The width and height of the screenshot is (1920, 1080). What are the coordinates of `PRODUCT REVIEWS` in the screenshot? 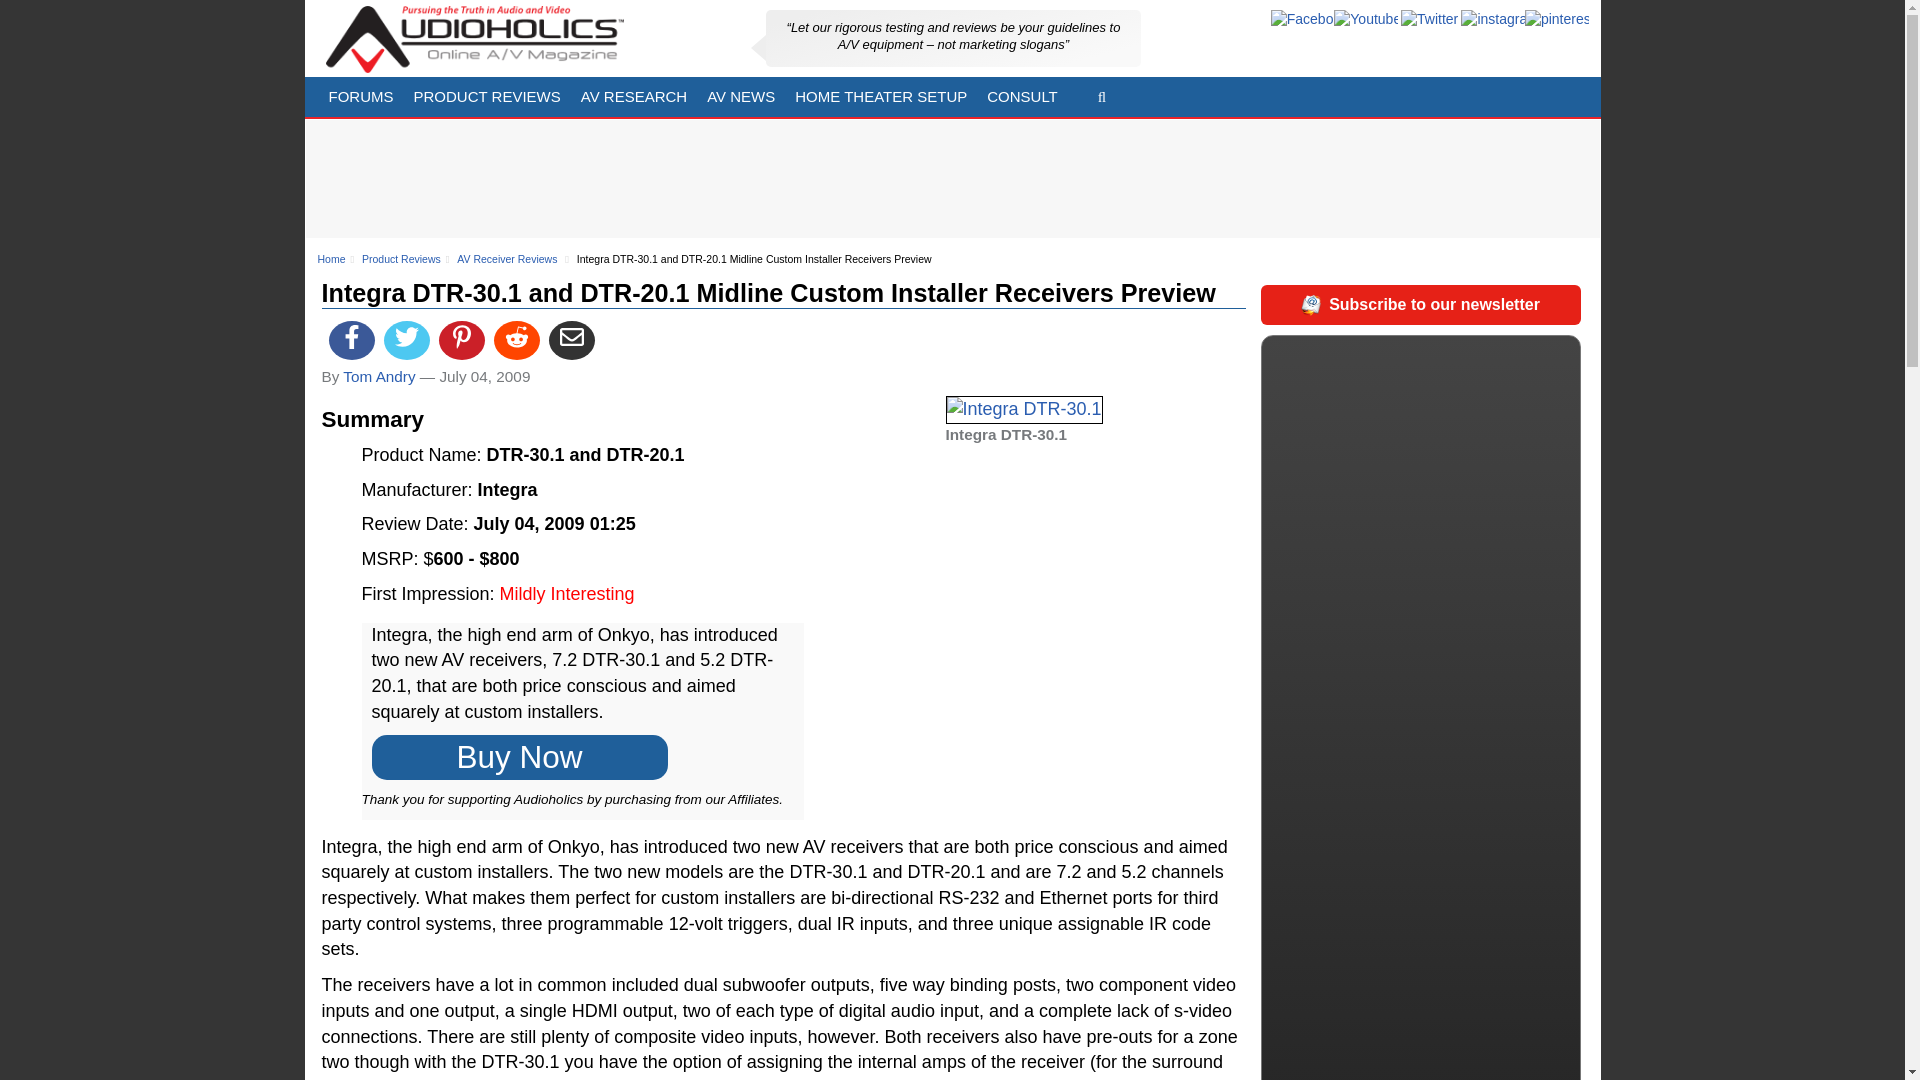 It's located at (486, 96).